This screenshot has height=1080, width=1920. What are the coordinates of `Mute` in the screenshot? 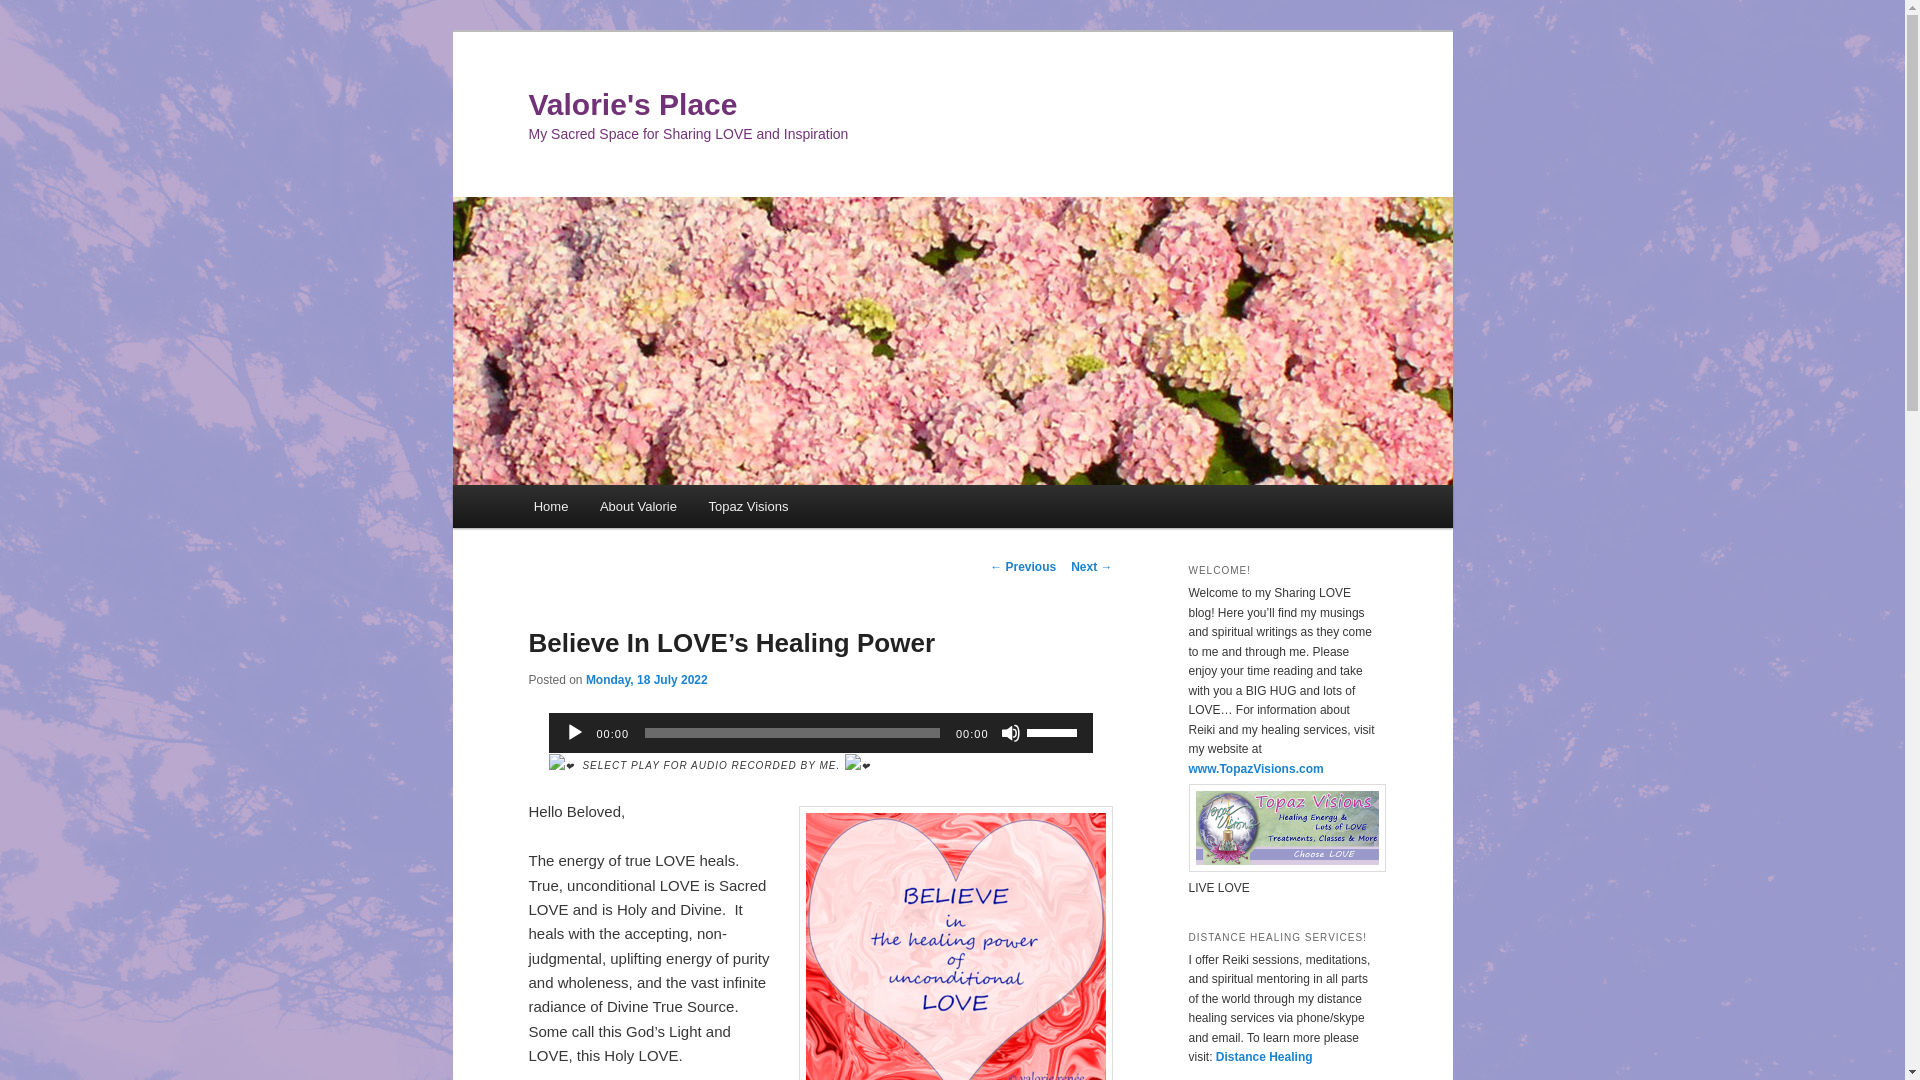 It's located at (1010, 732).